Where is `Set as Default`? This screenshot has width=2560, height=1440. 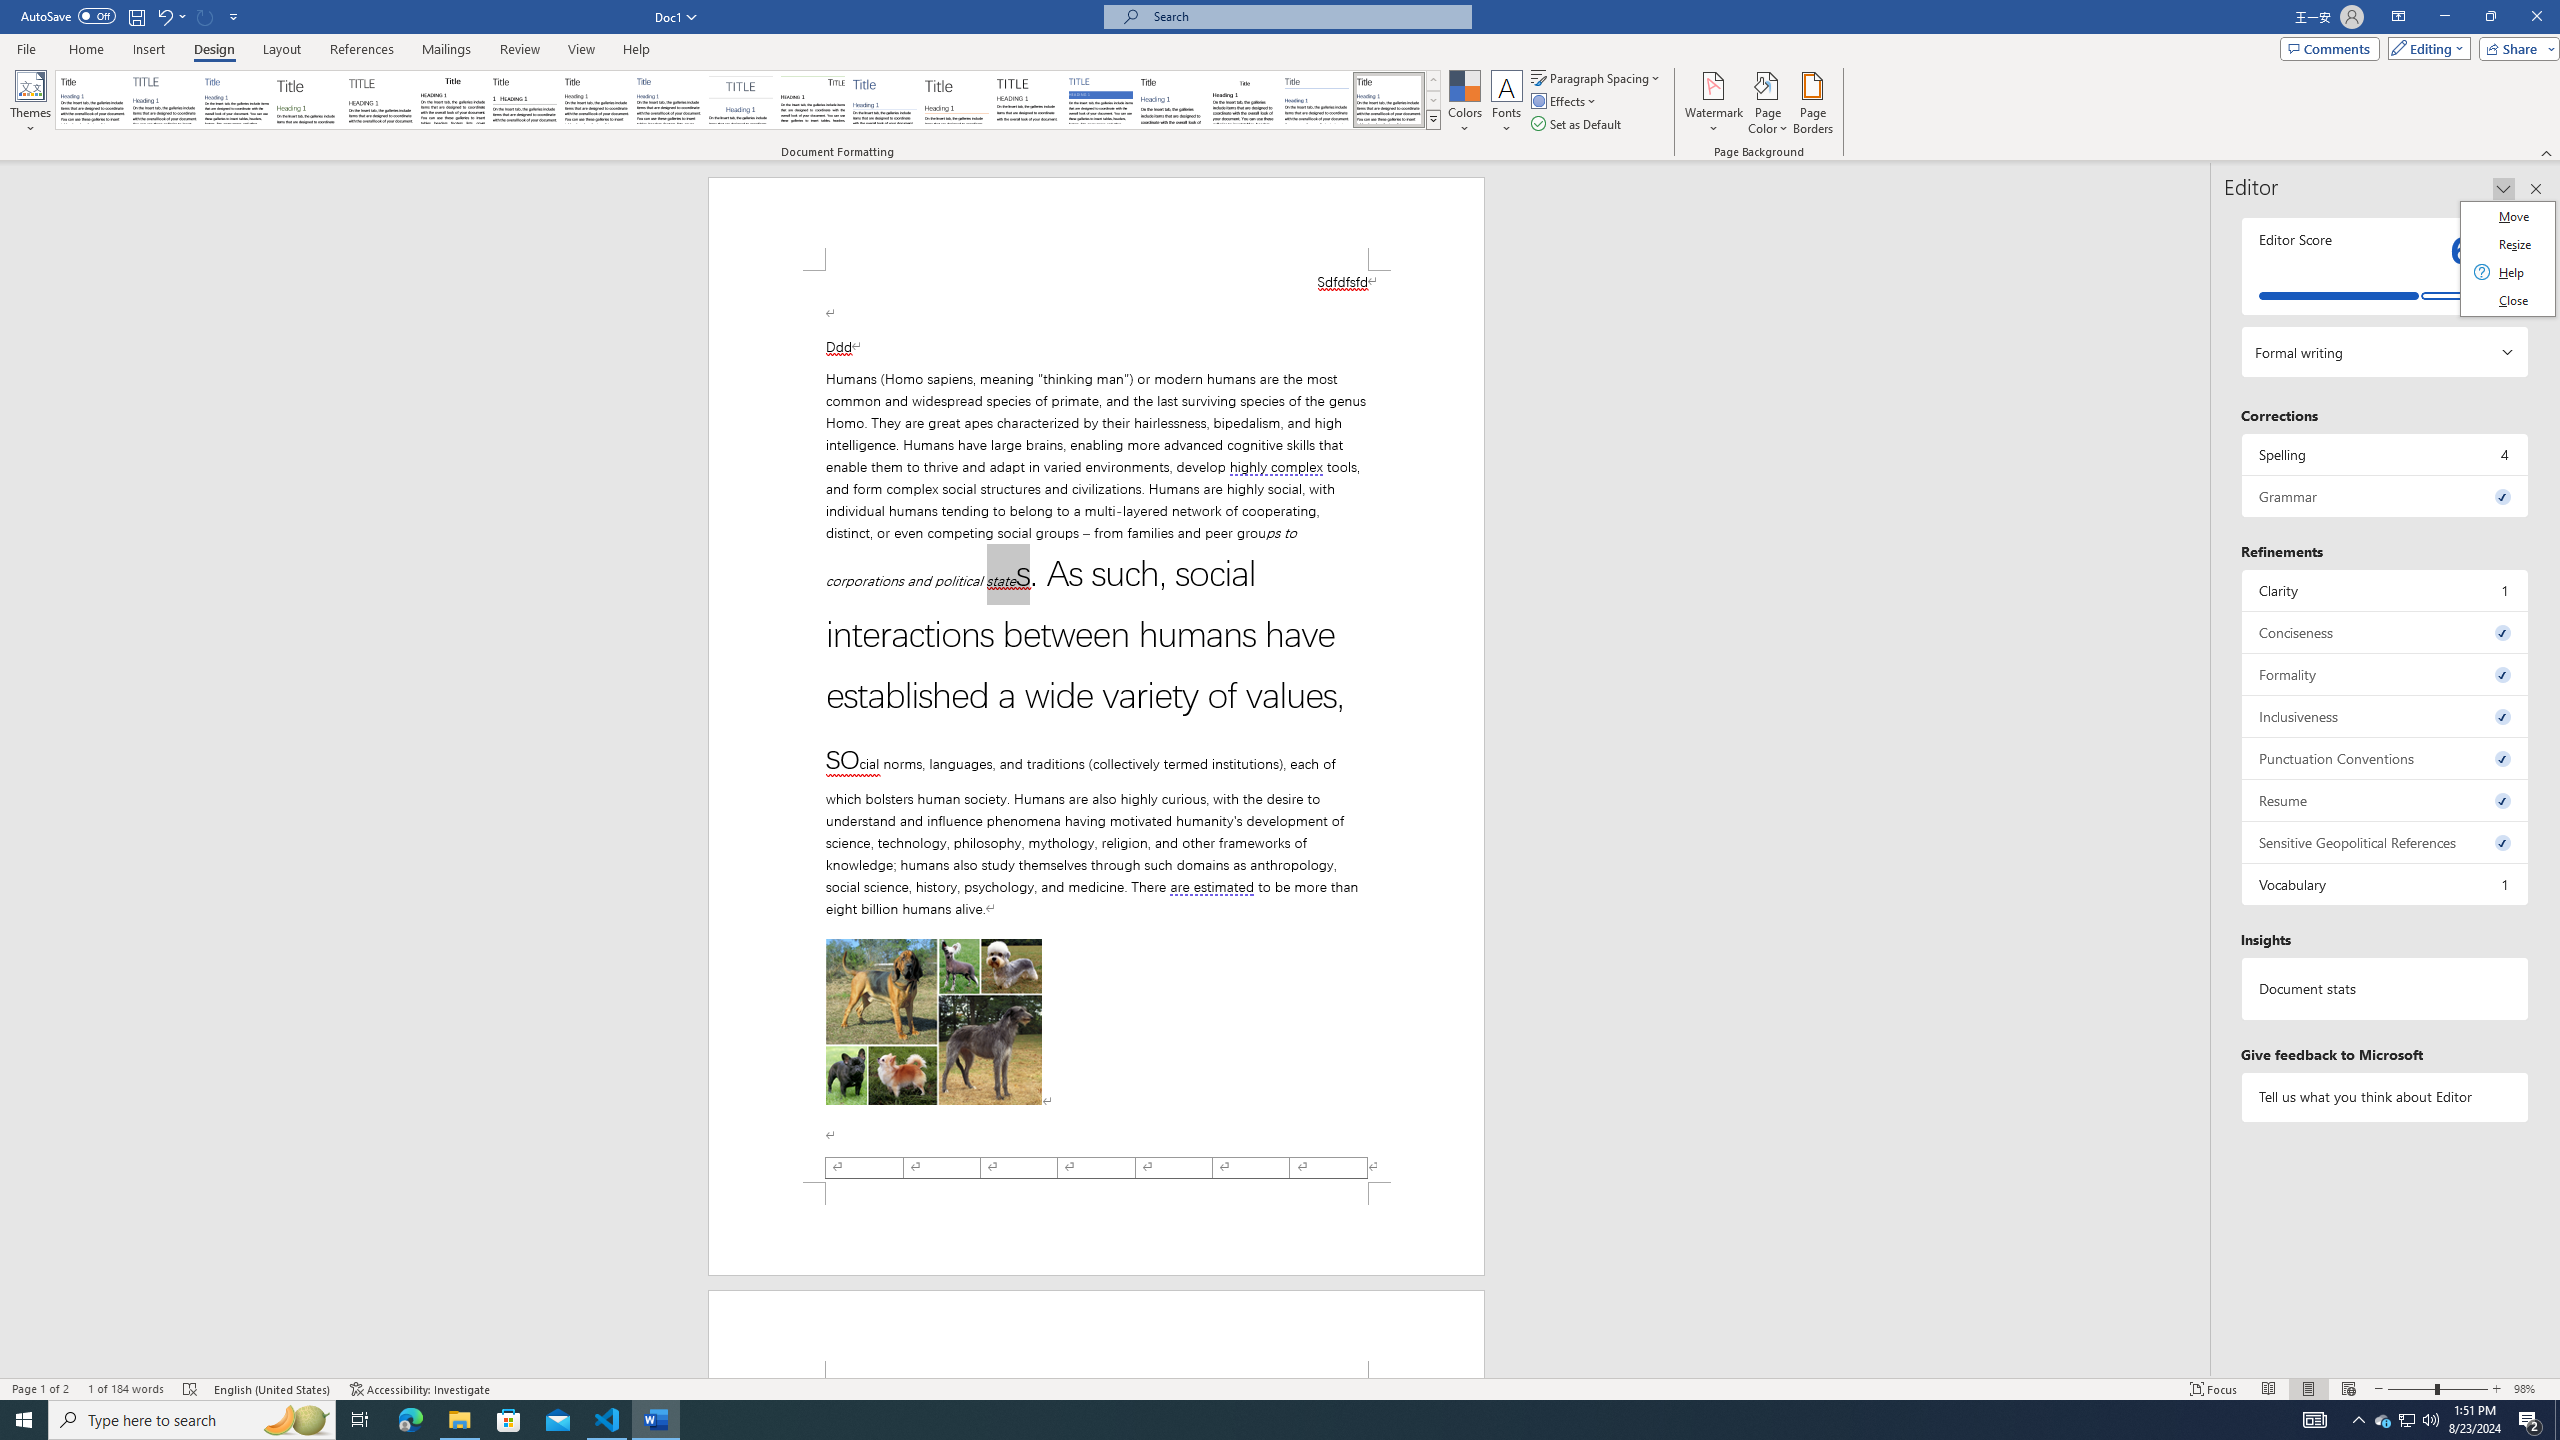
Set as Default is located at coordinates (1578, 124).